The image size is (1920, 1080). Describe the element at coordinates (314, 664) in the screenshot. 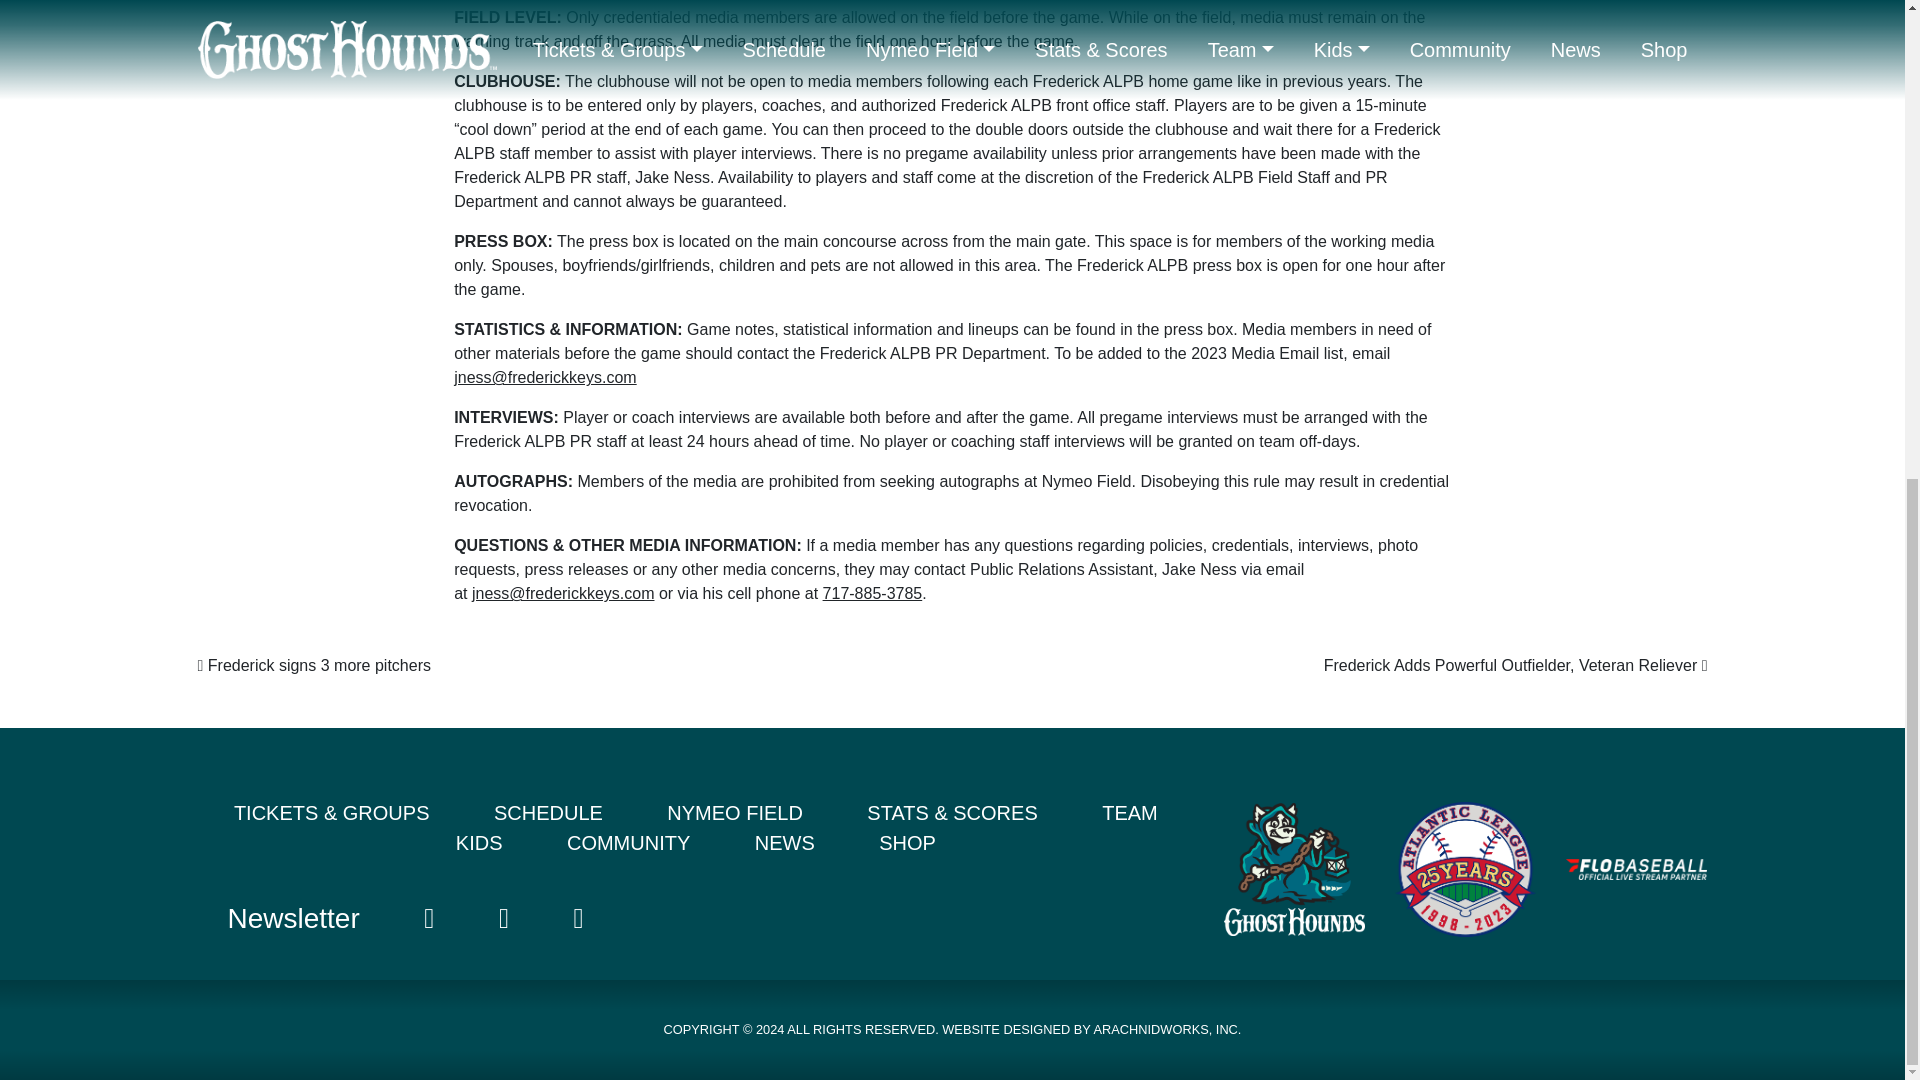

I see ` Frederick signs 3 more pitchers` at that location.